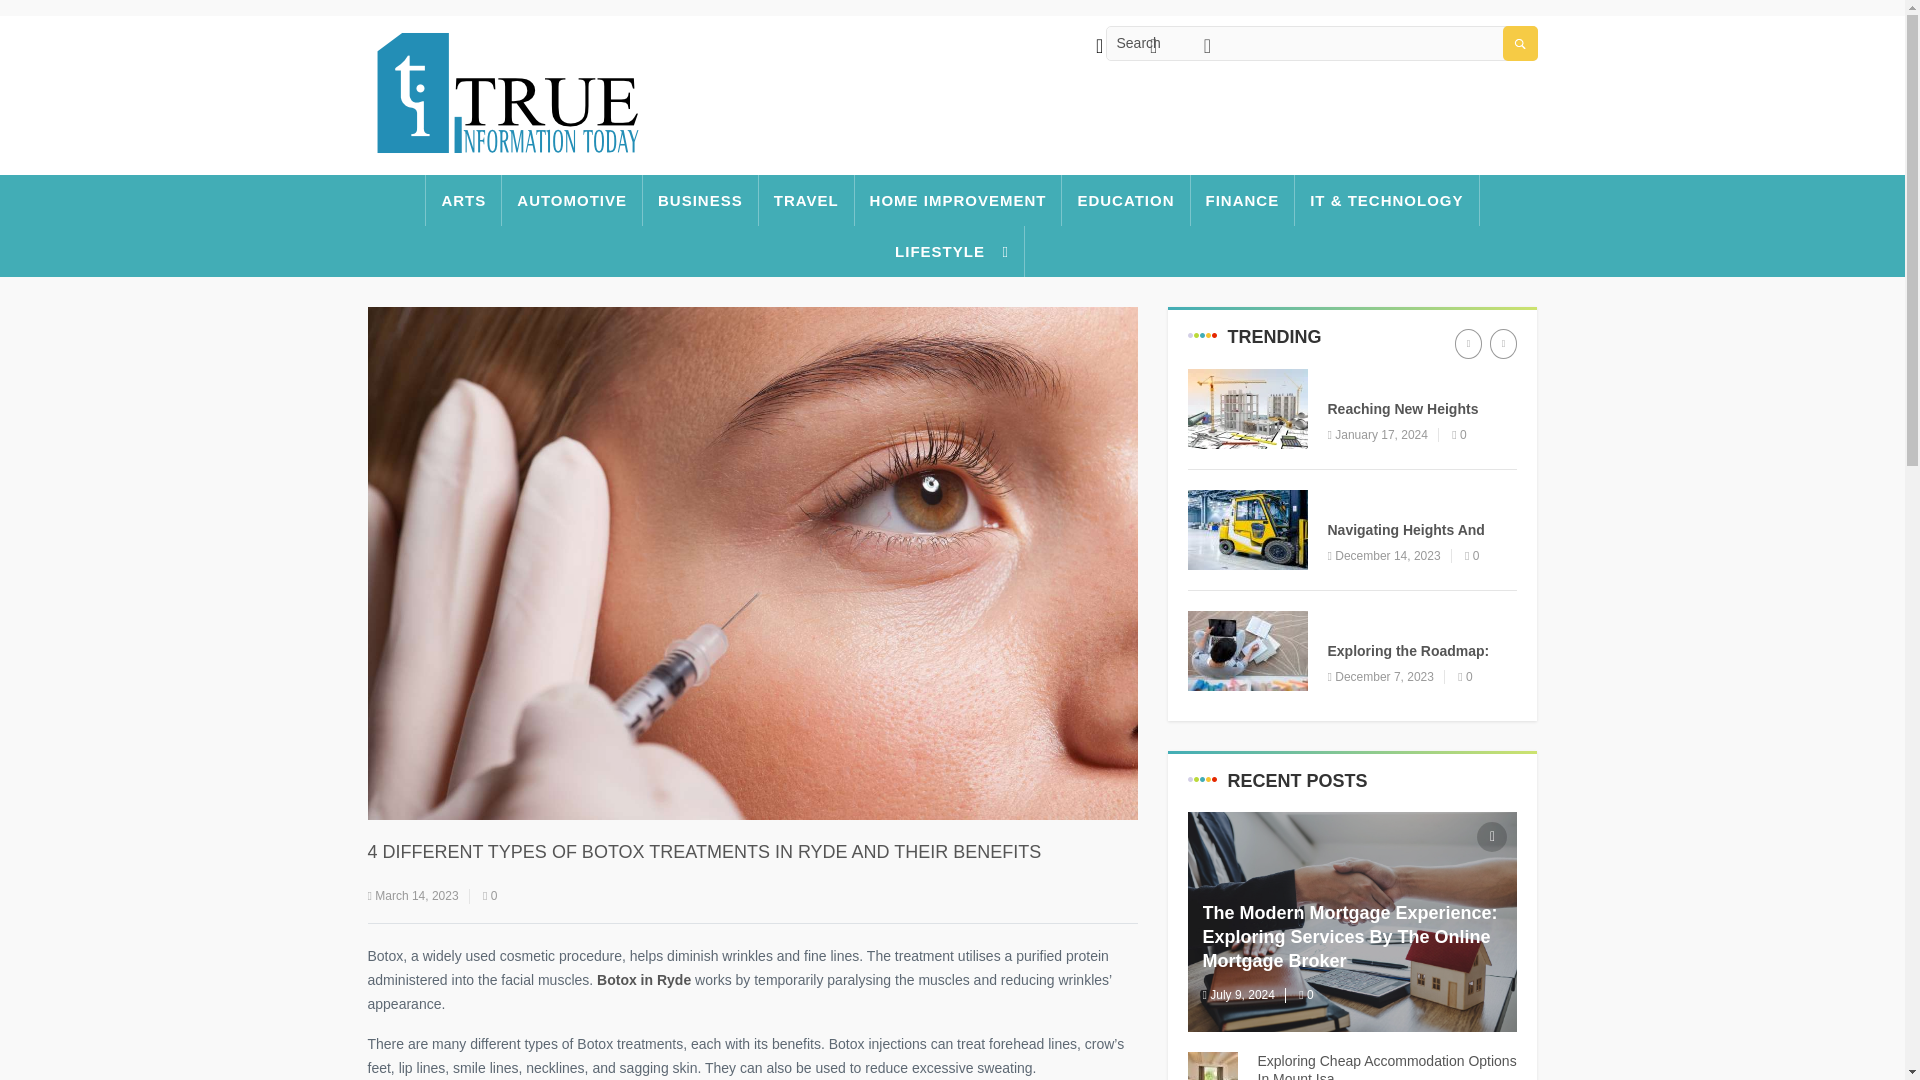 This screenshot has height=1080, width=1920. I want to click on 0, so click(1471, 555).